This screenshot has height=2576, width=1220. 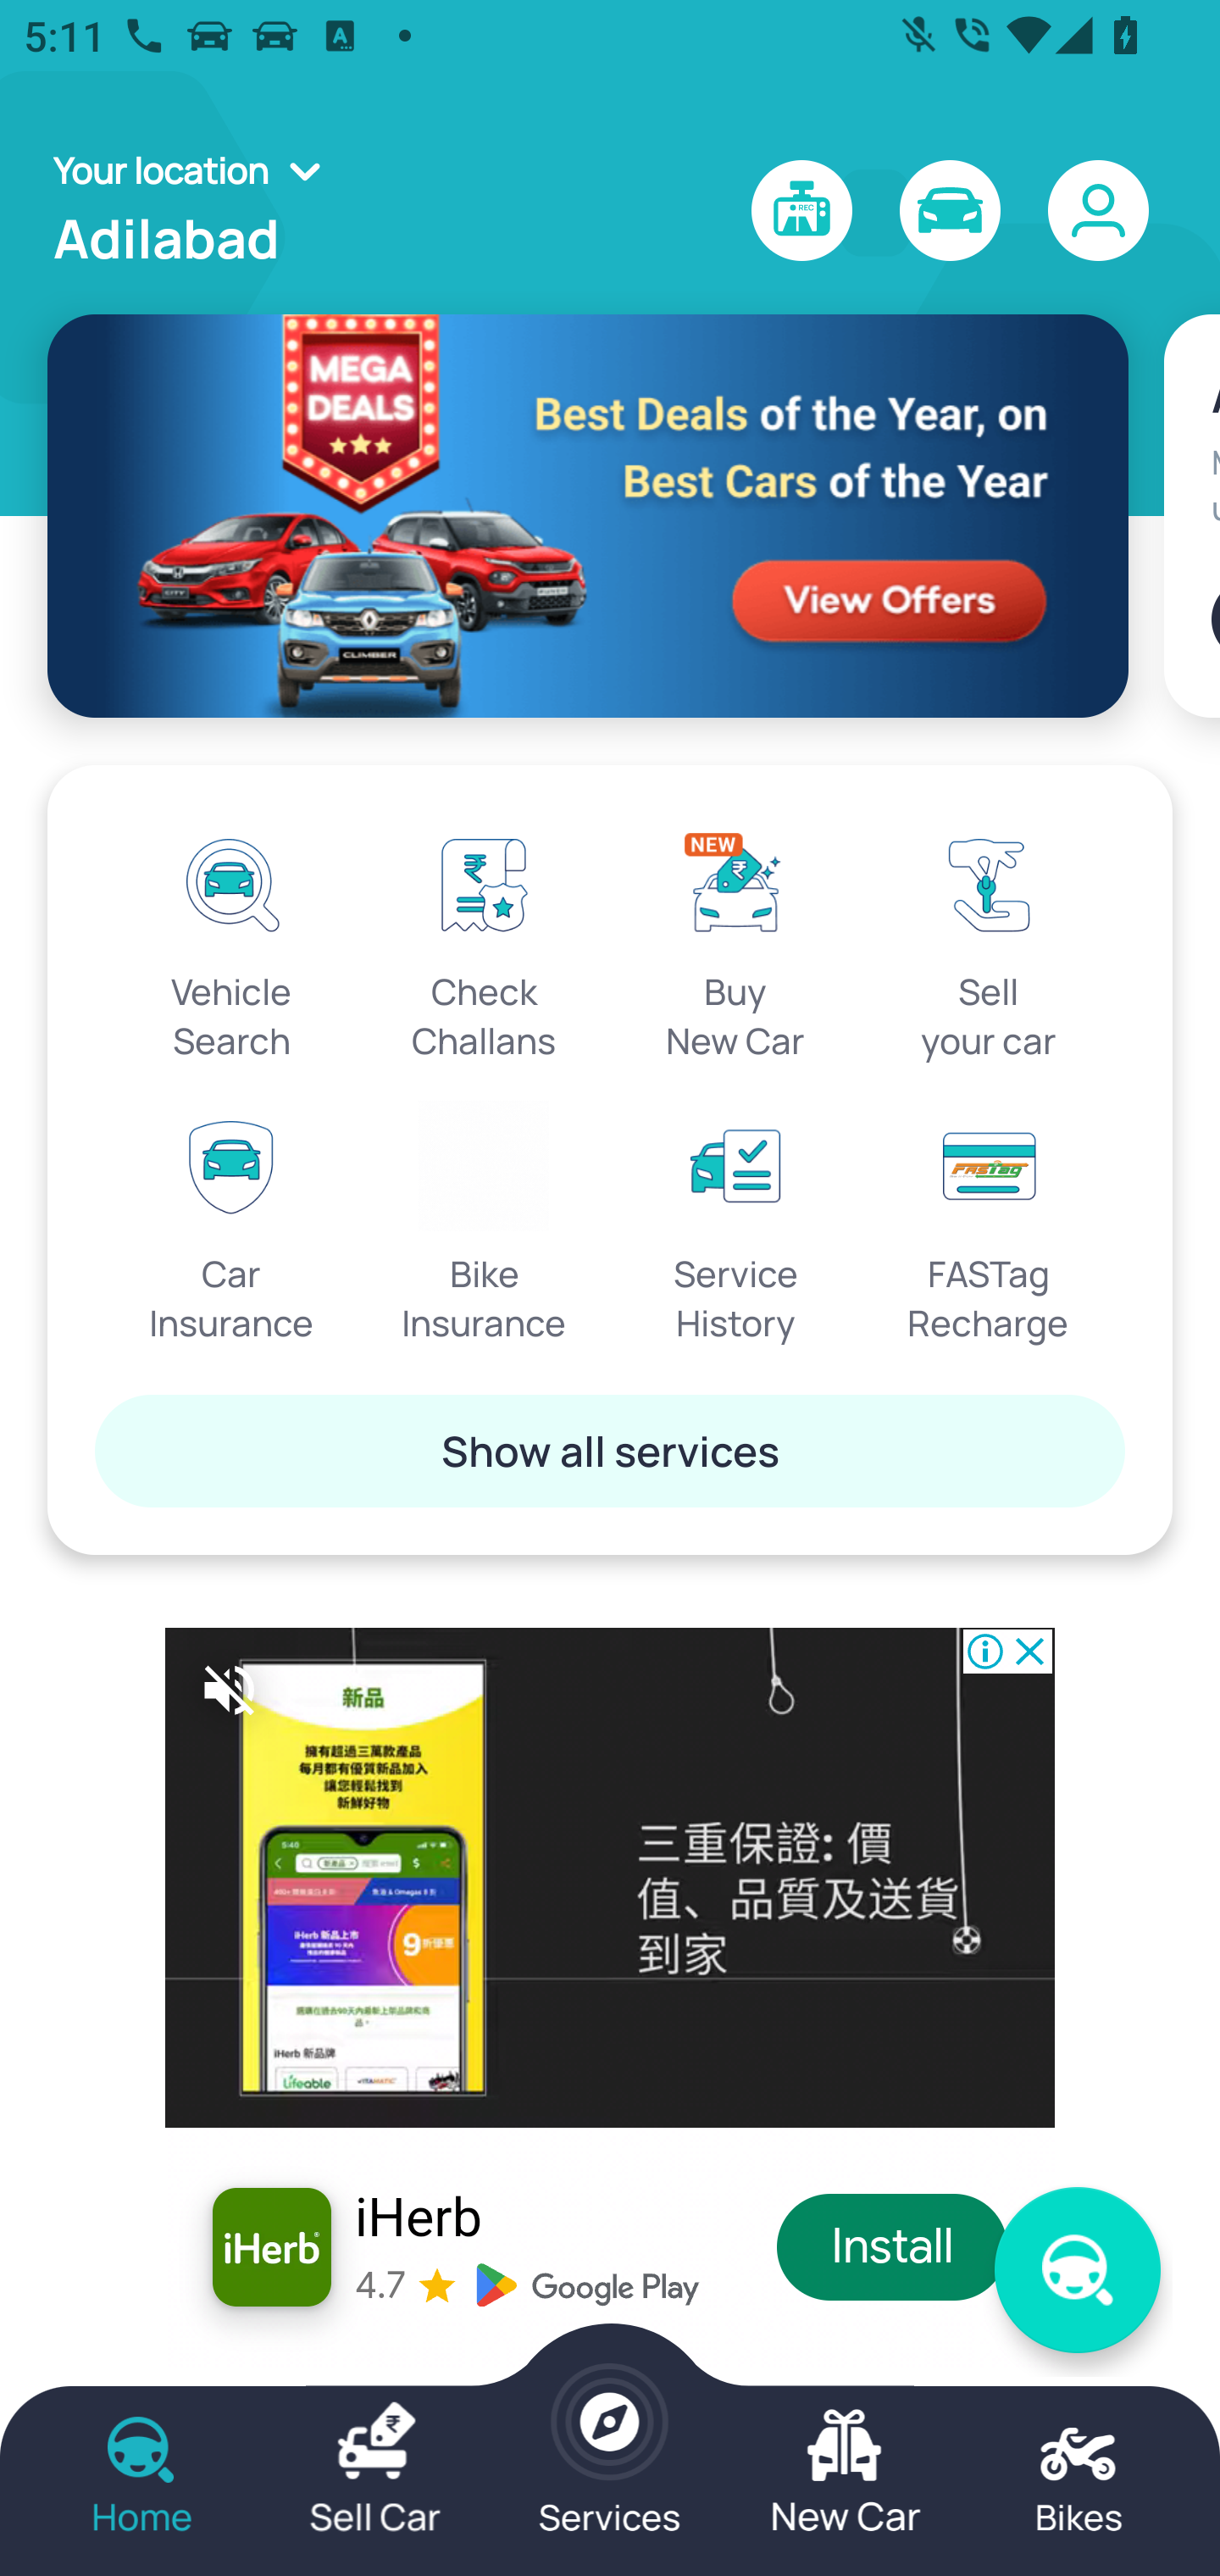 I want to click on FASTag Recharge, so click(x=988, y=1224).